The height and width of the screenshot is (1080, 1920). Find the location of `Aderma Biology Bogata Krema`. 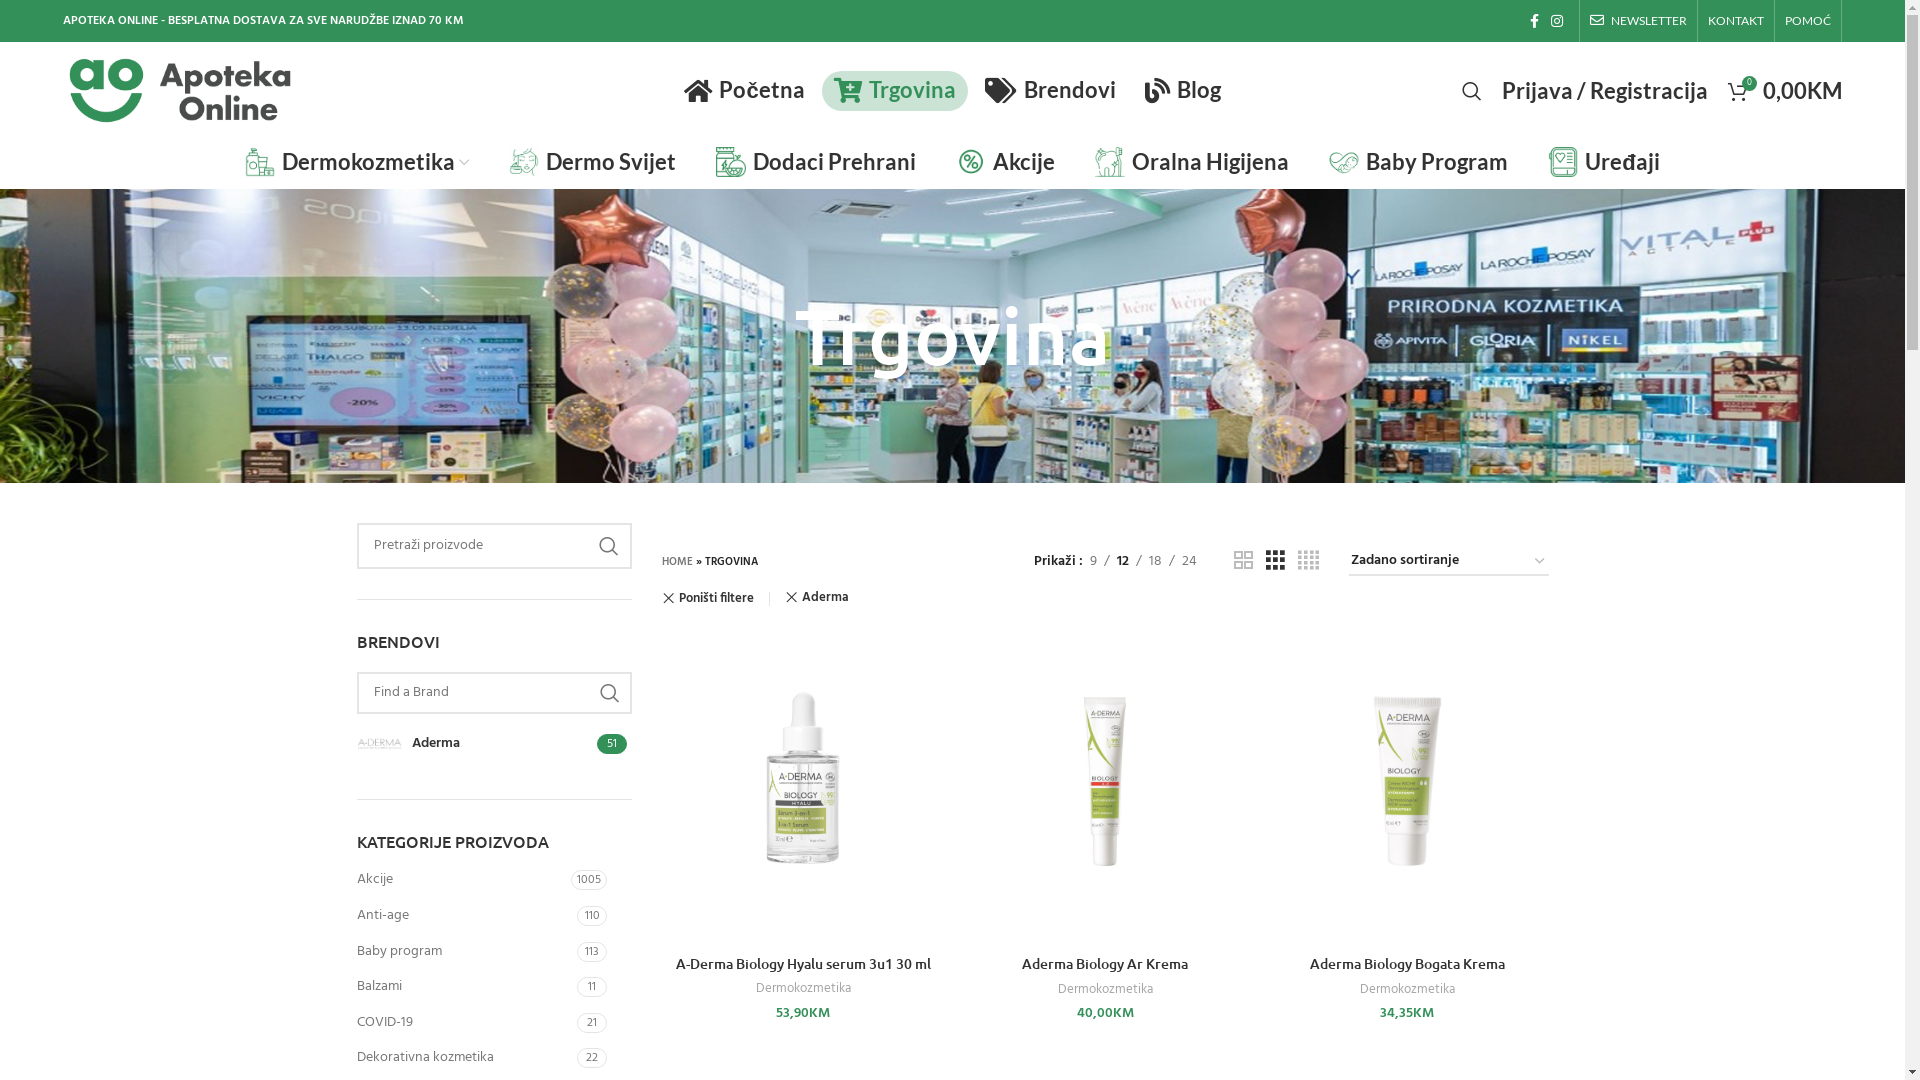

Aderma Biology Bogata Krema is located at coordinates (1408, 964).